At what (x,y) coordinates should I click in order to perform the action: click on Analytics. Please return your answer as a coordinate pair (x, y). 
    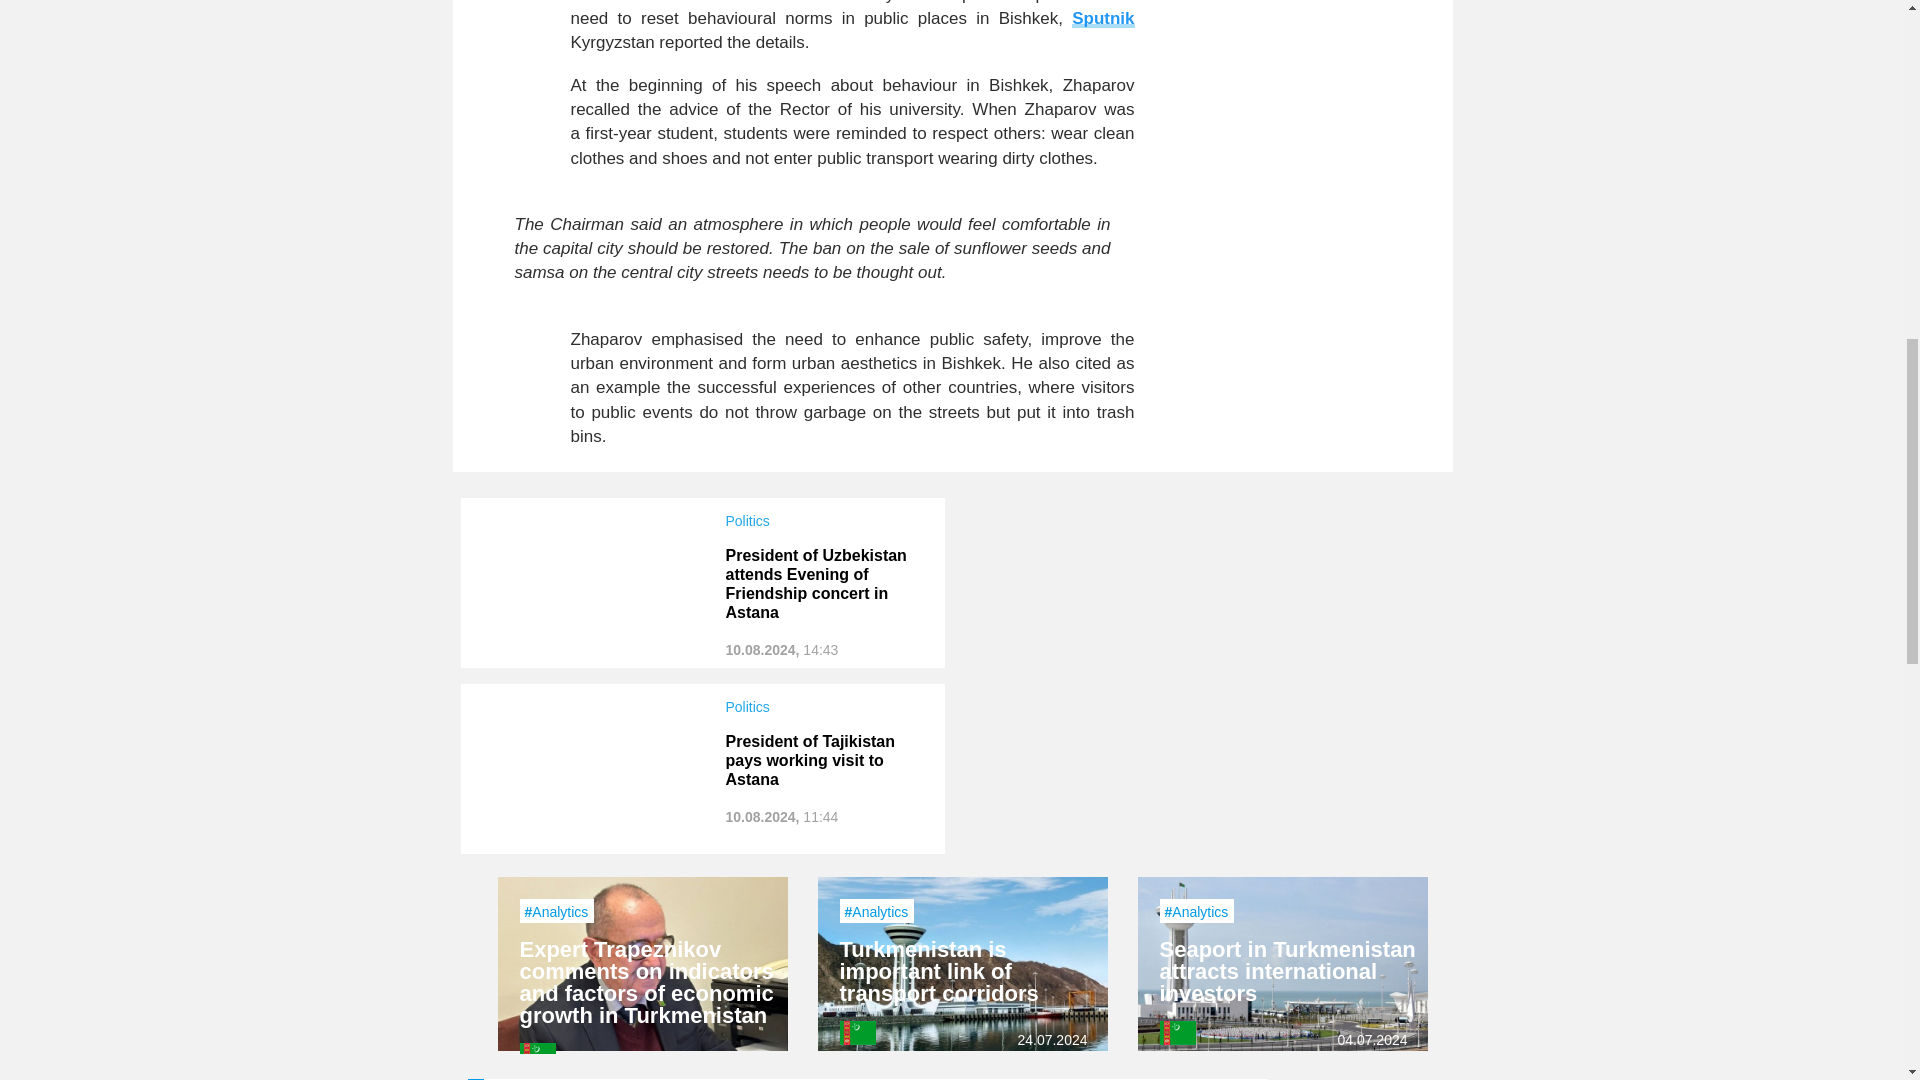
    Looking at the image, I should click on (559, 912).